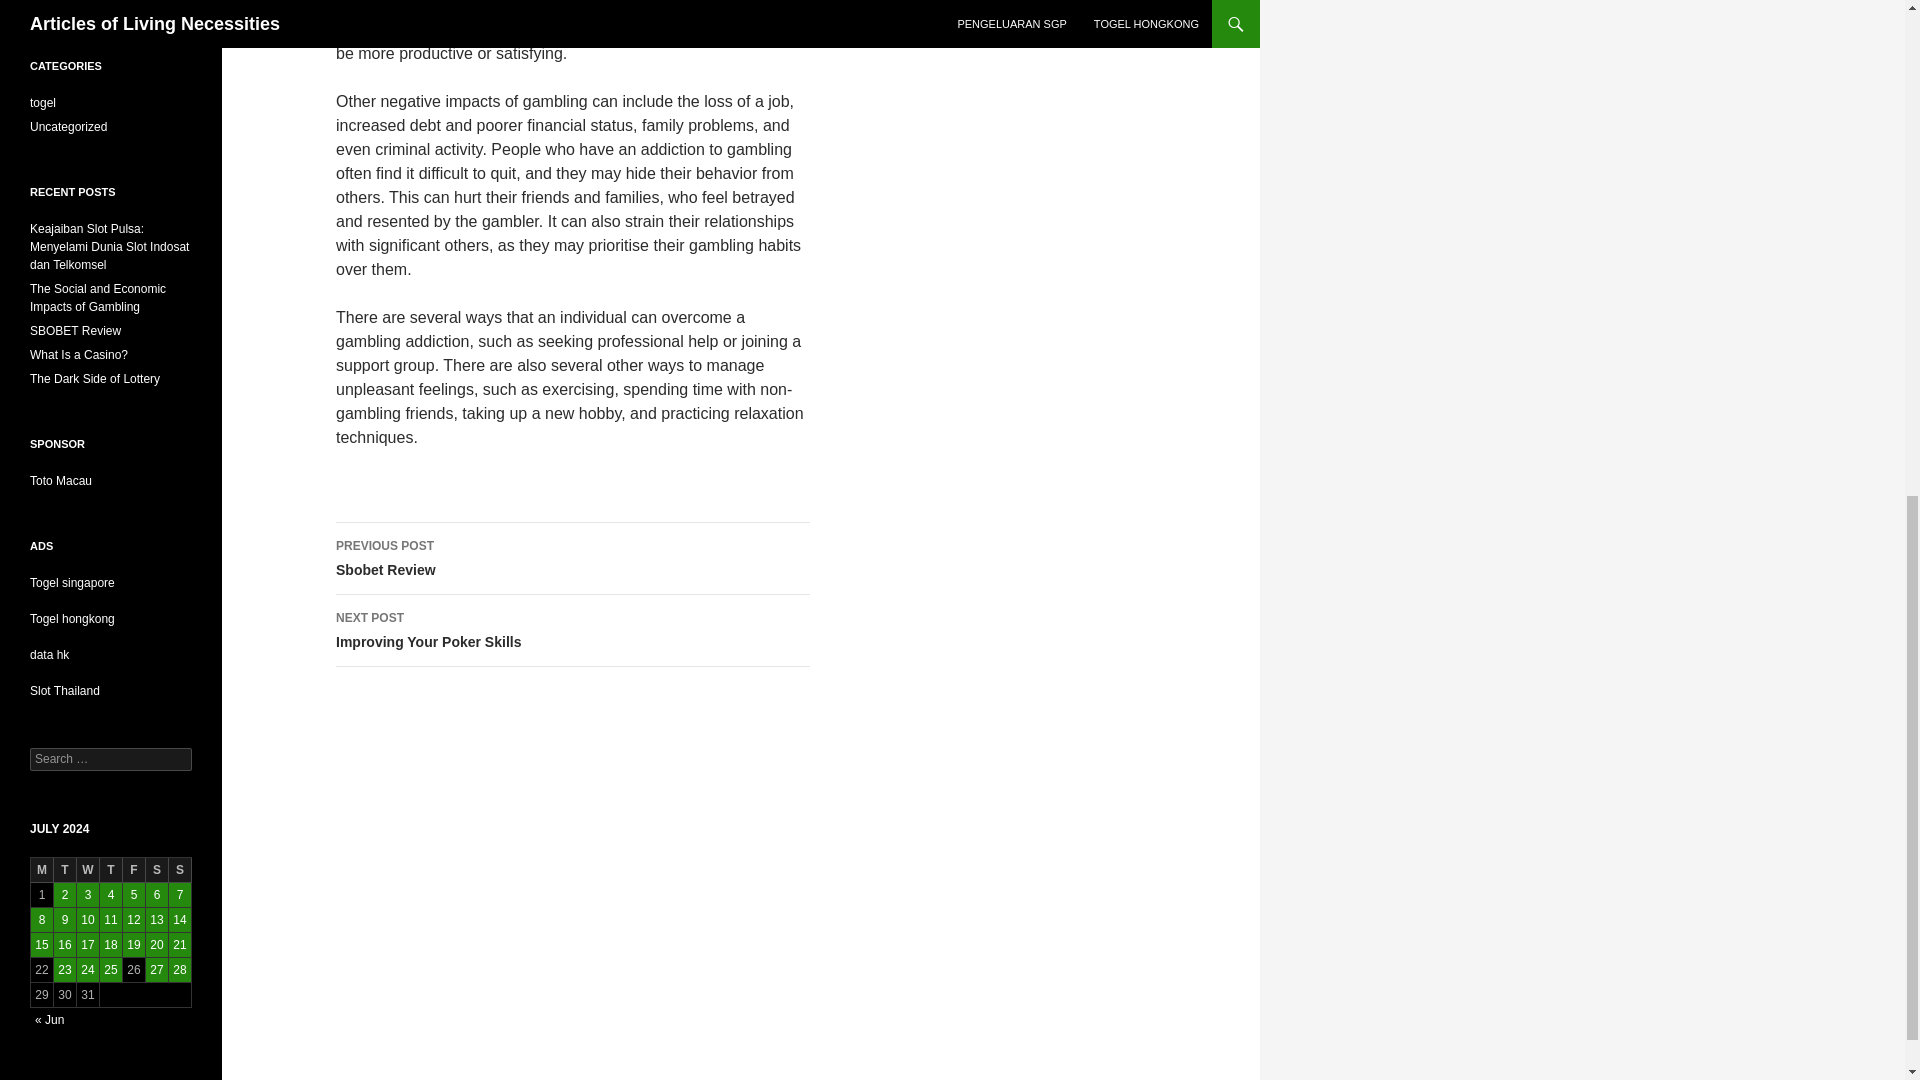  What do you see at coordinates (110, 870) in the screenshot?
I see `Monday` at bounding box center [110, 870].